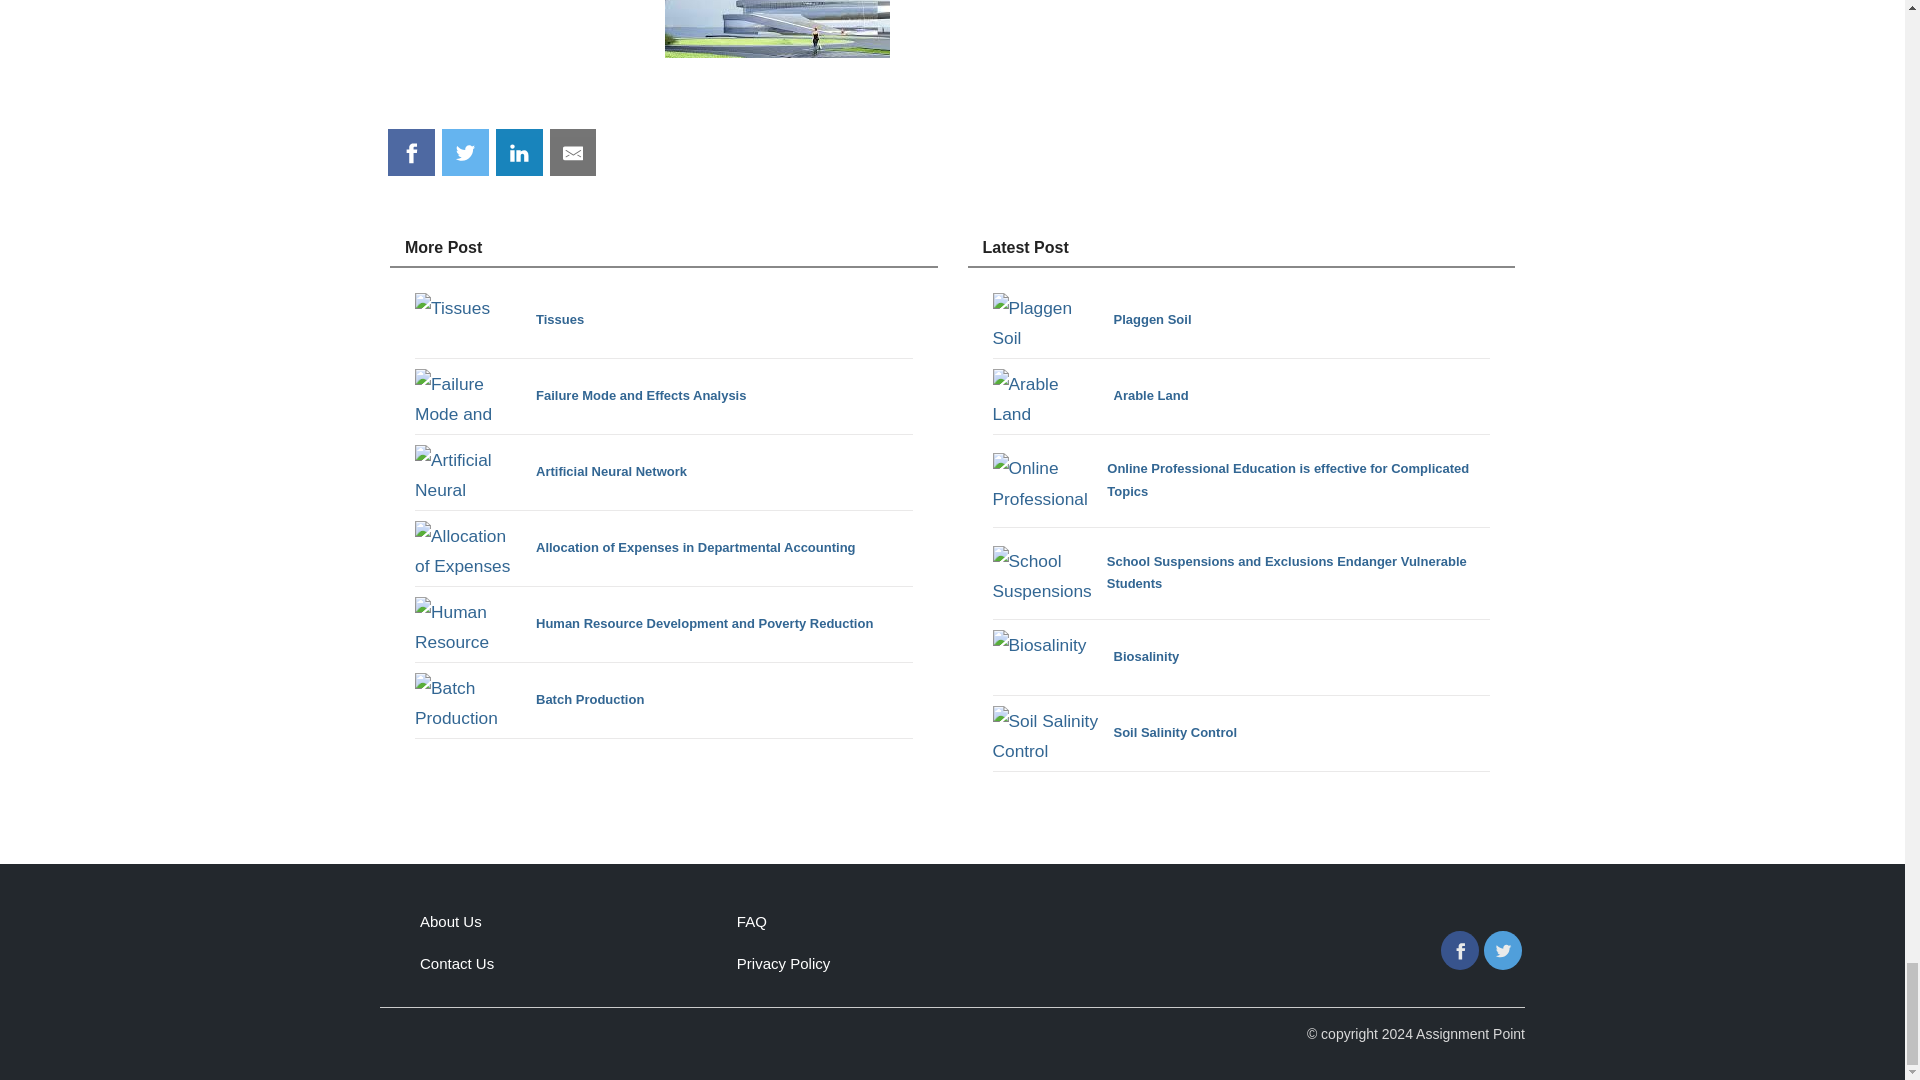  Describe the element at coordinates (783, 963) in the screenshot. I see `Privacy Policy` at that location.